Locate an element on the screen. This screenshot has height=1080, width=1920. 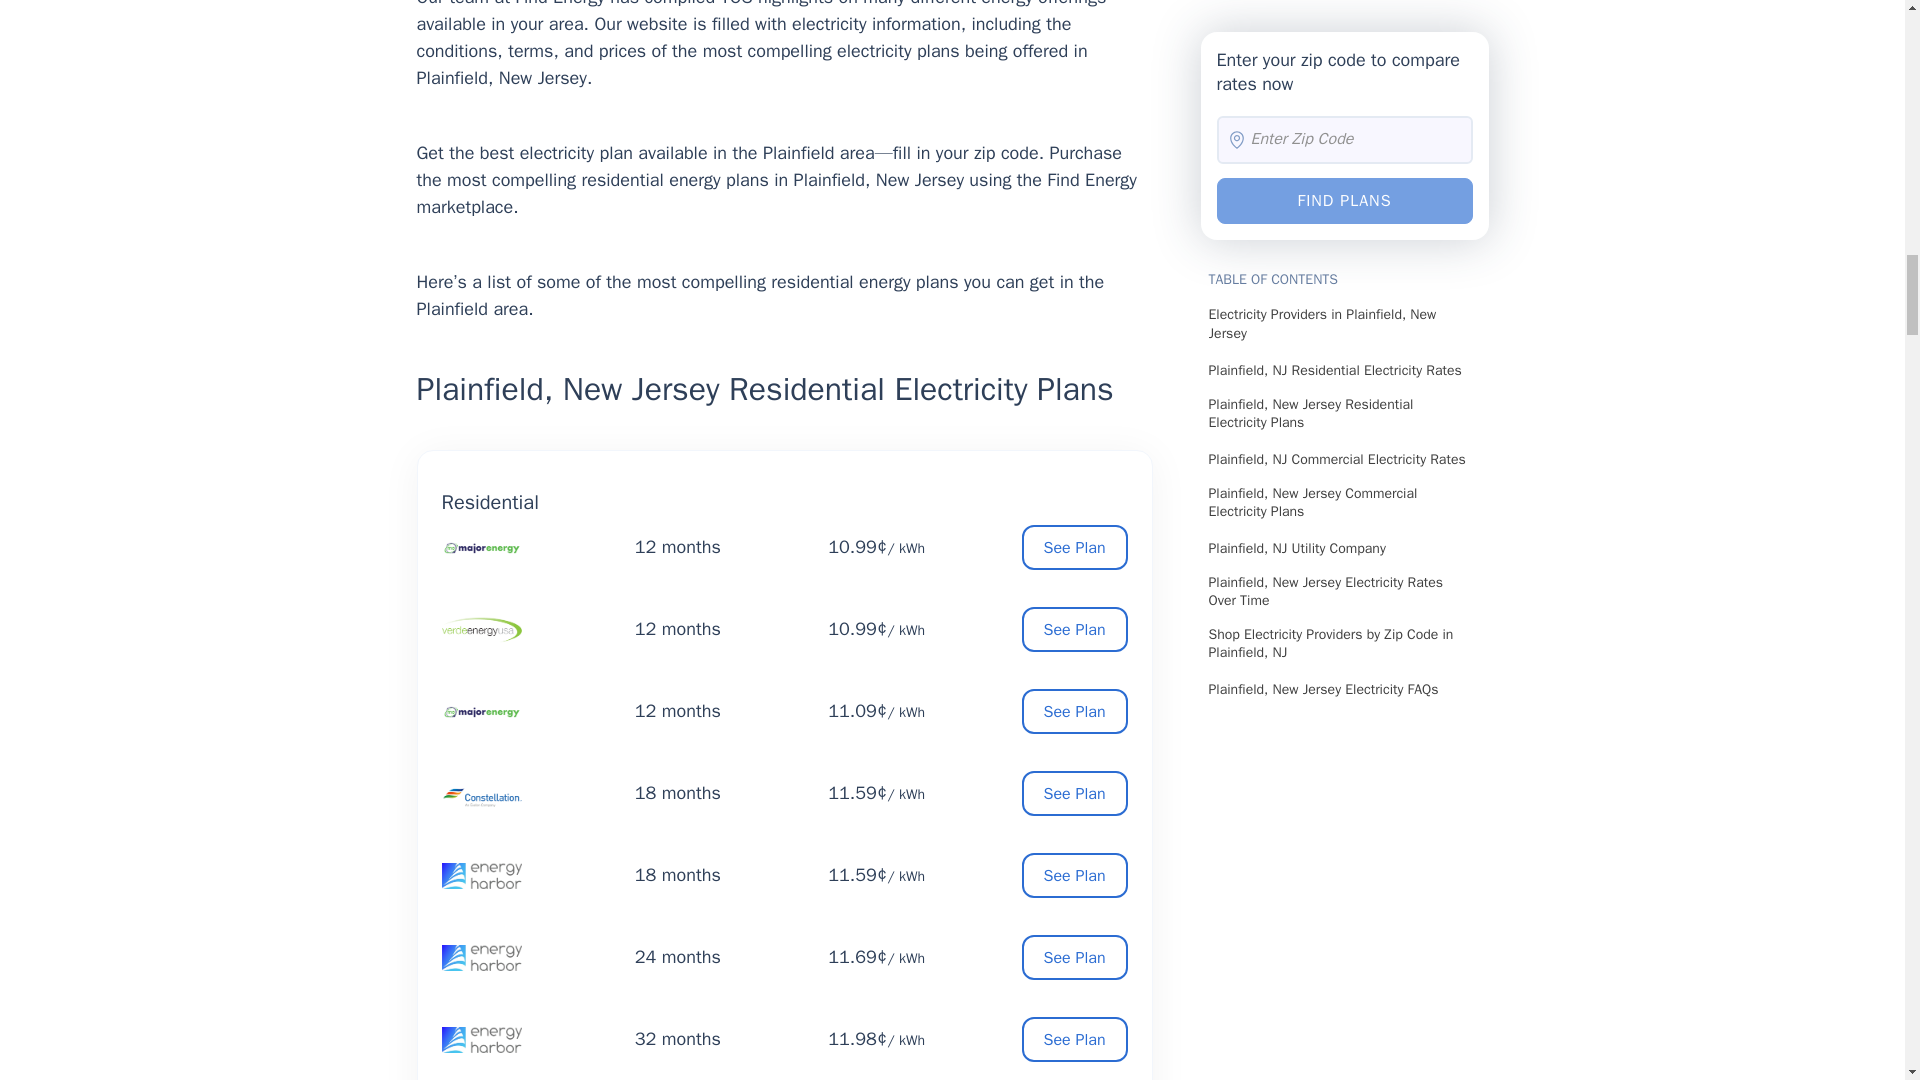
See Plan is located at coordinates (1074, 875).